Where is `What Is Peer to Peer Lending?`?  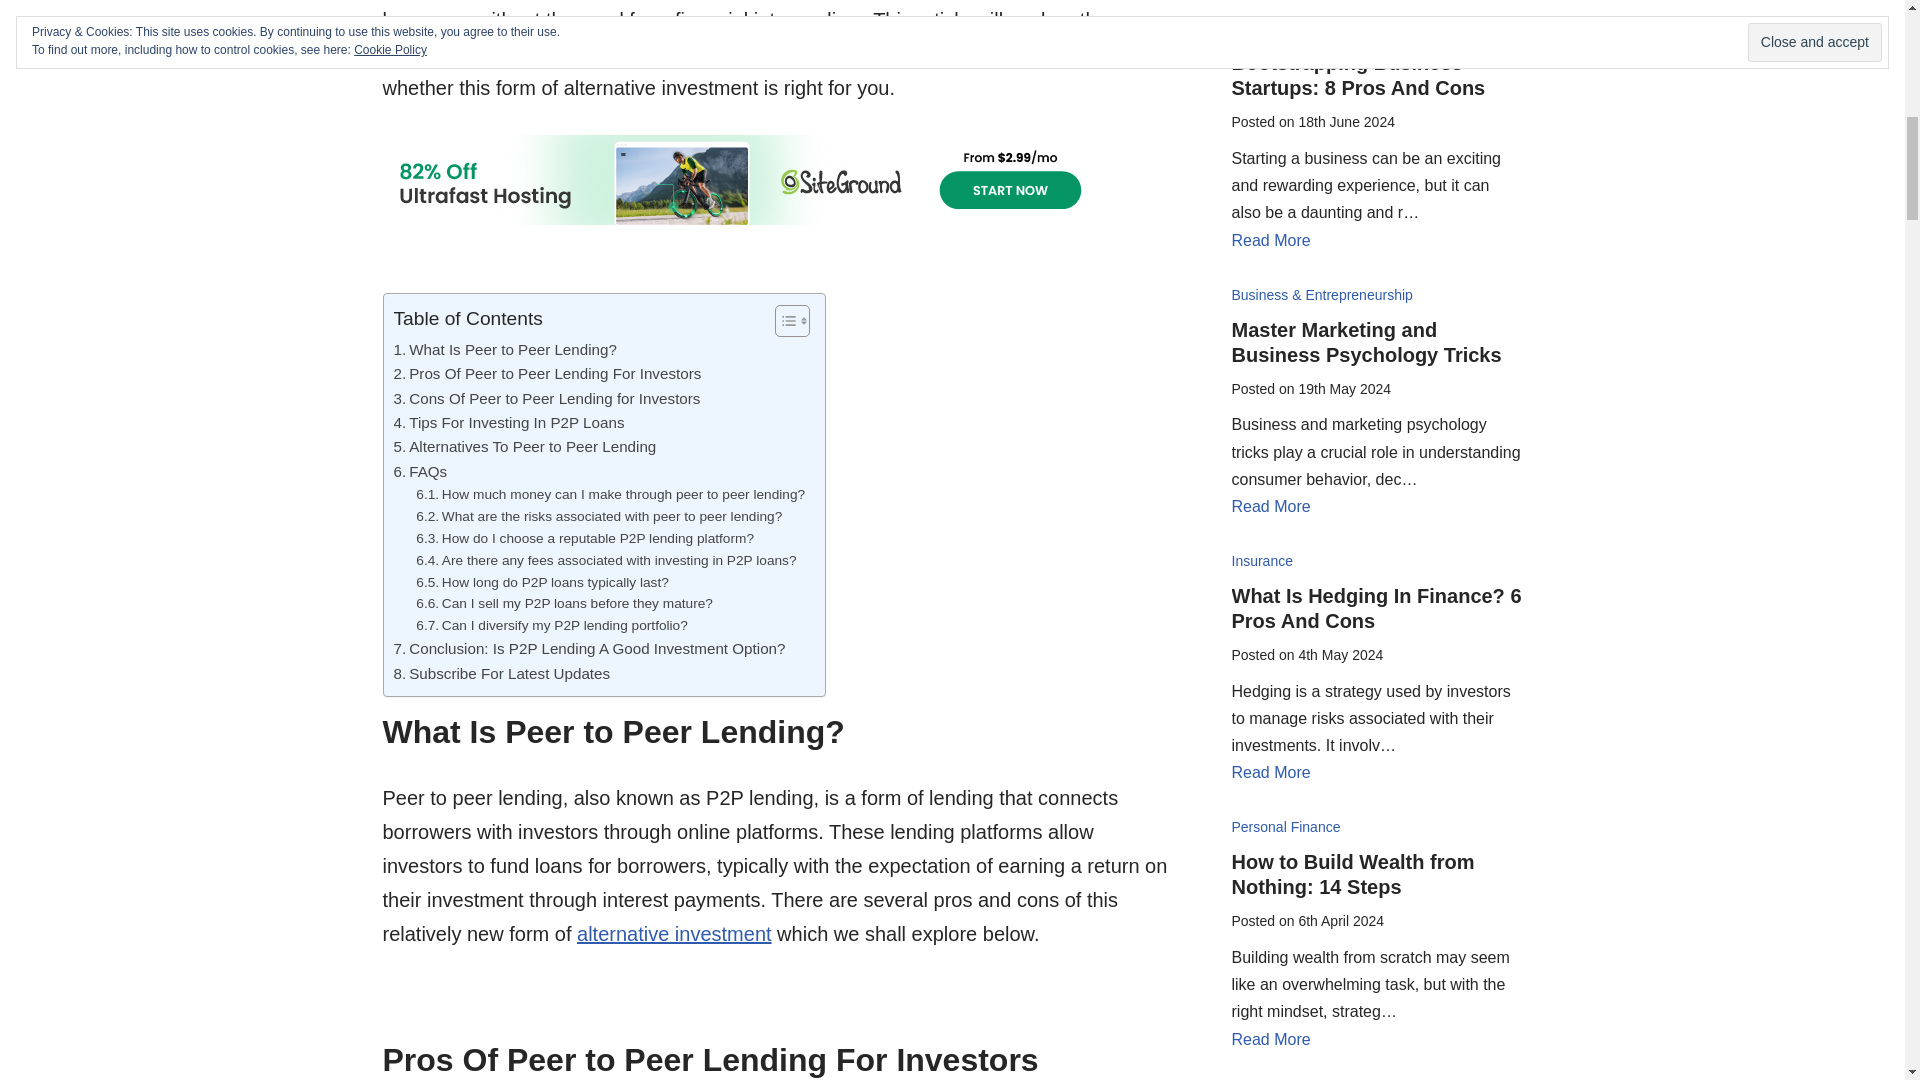 What Is Peer to Peer Lending? is located at coordinates (504, 350).